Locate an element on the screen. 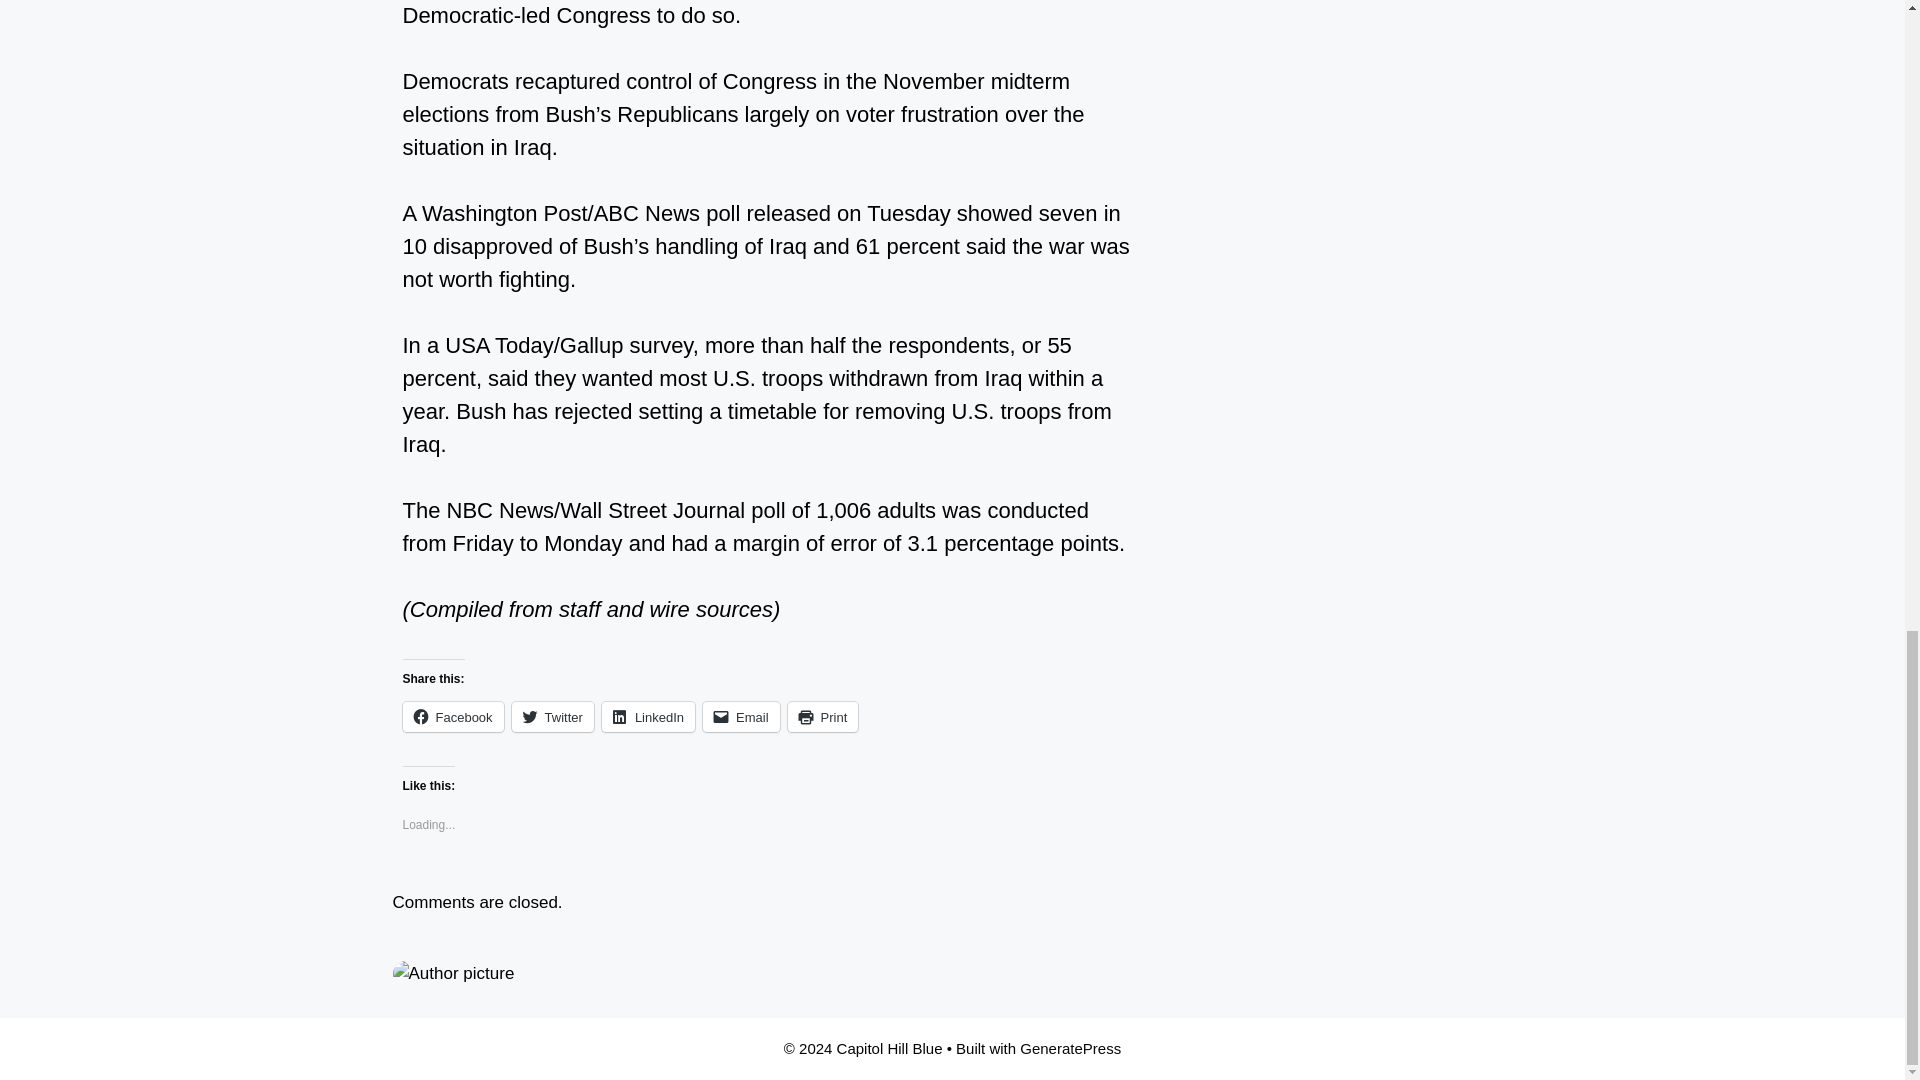 The image size is (1920, 1080). Print is located at coordinates (822, 717).